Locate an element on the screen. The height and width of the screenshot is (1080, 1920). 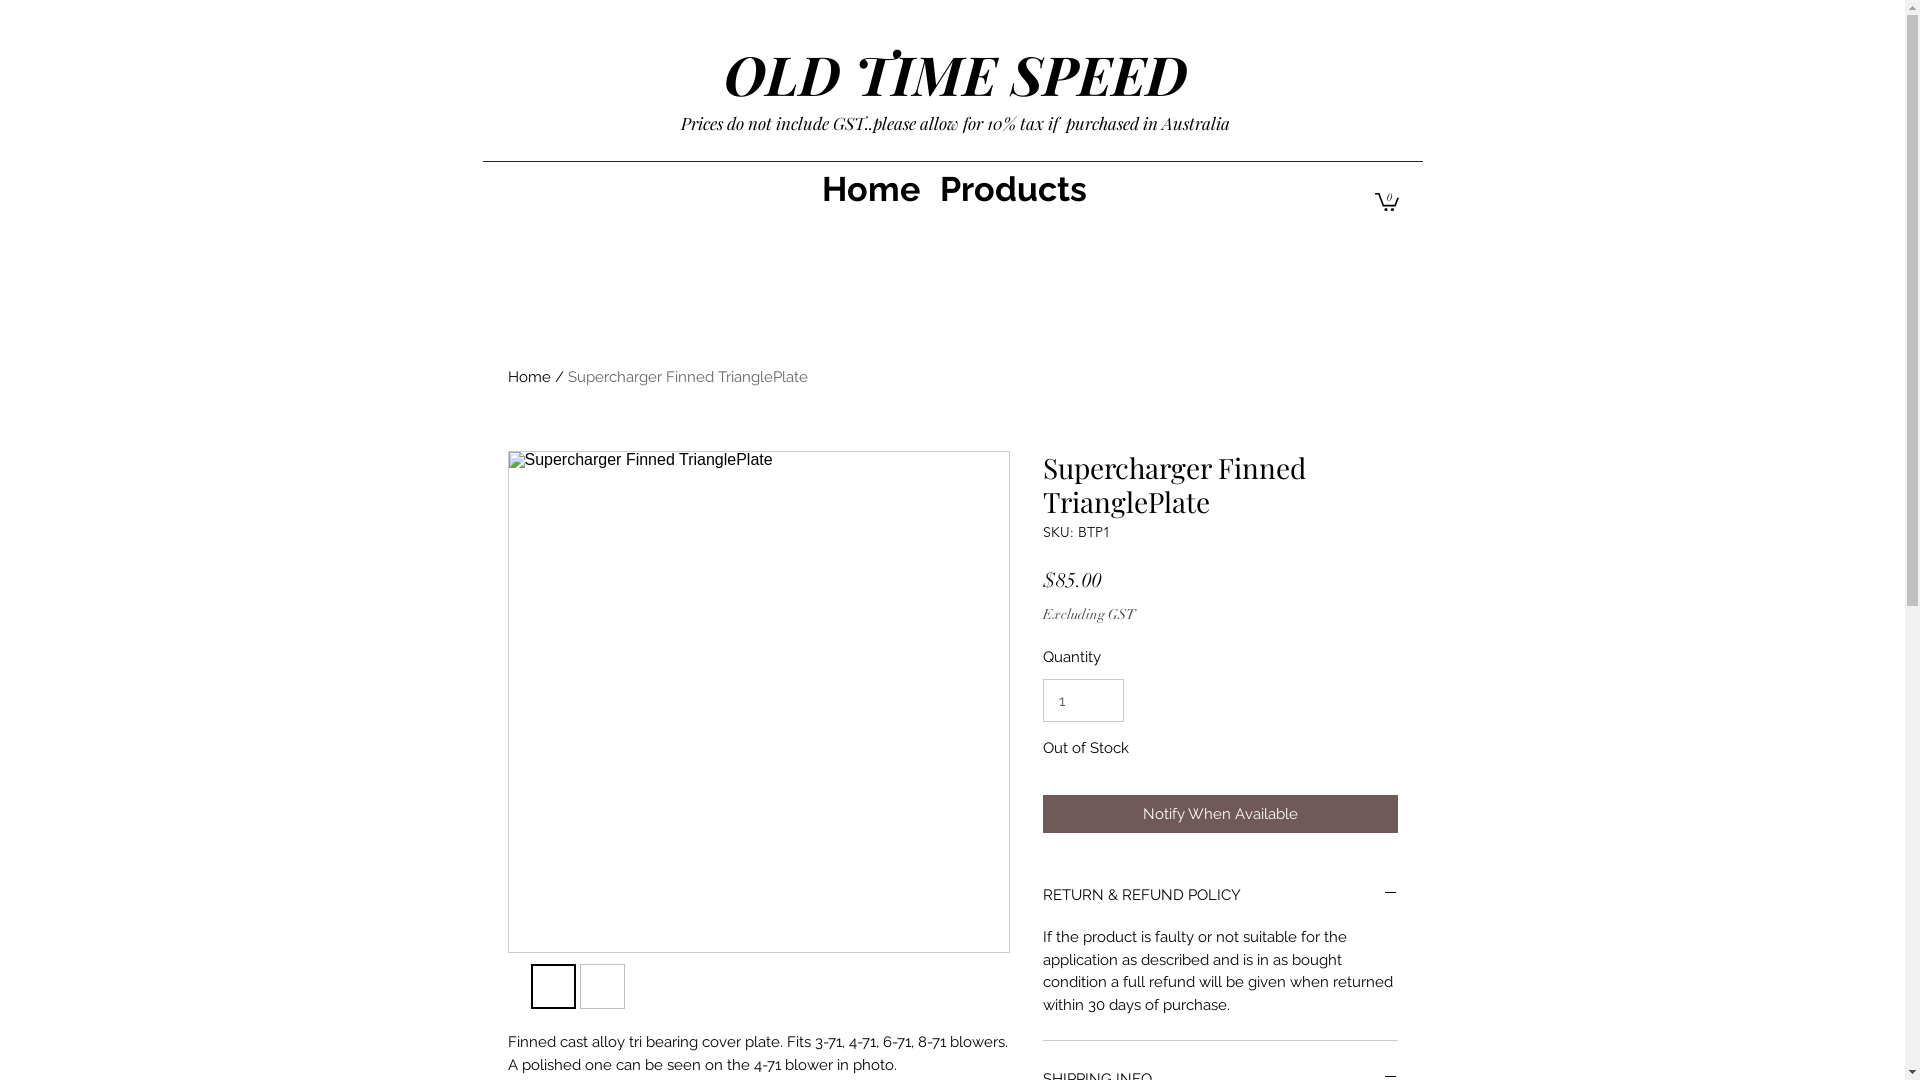
Products is located at coordinates (1014, 189).